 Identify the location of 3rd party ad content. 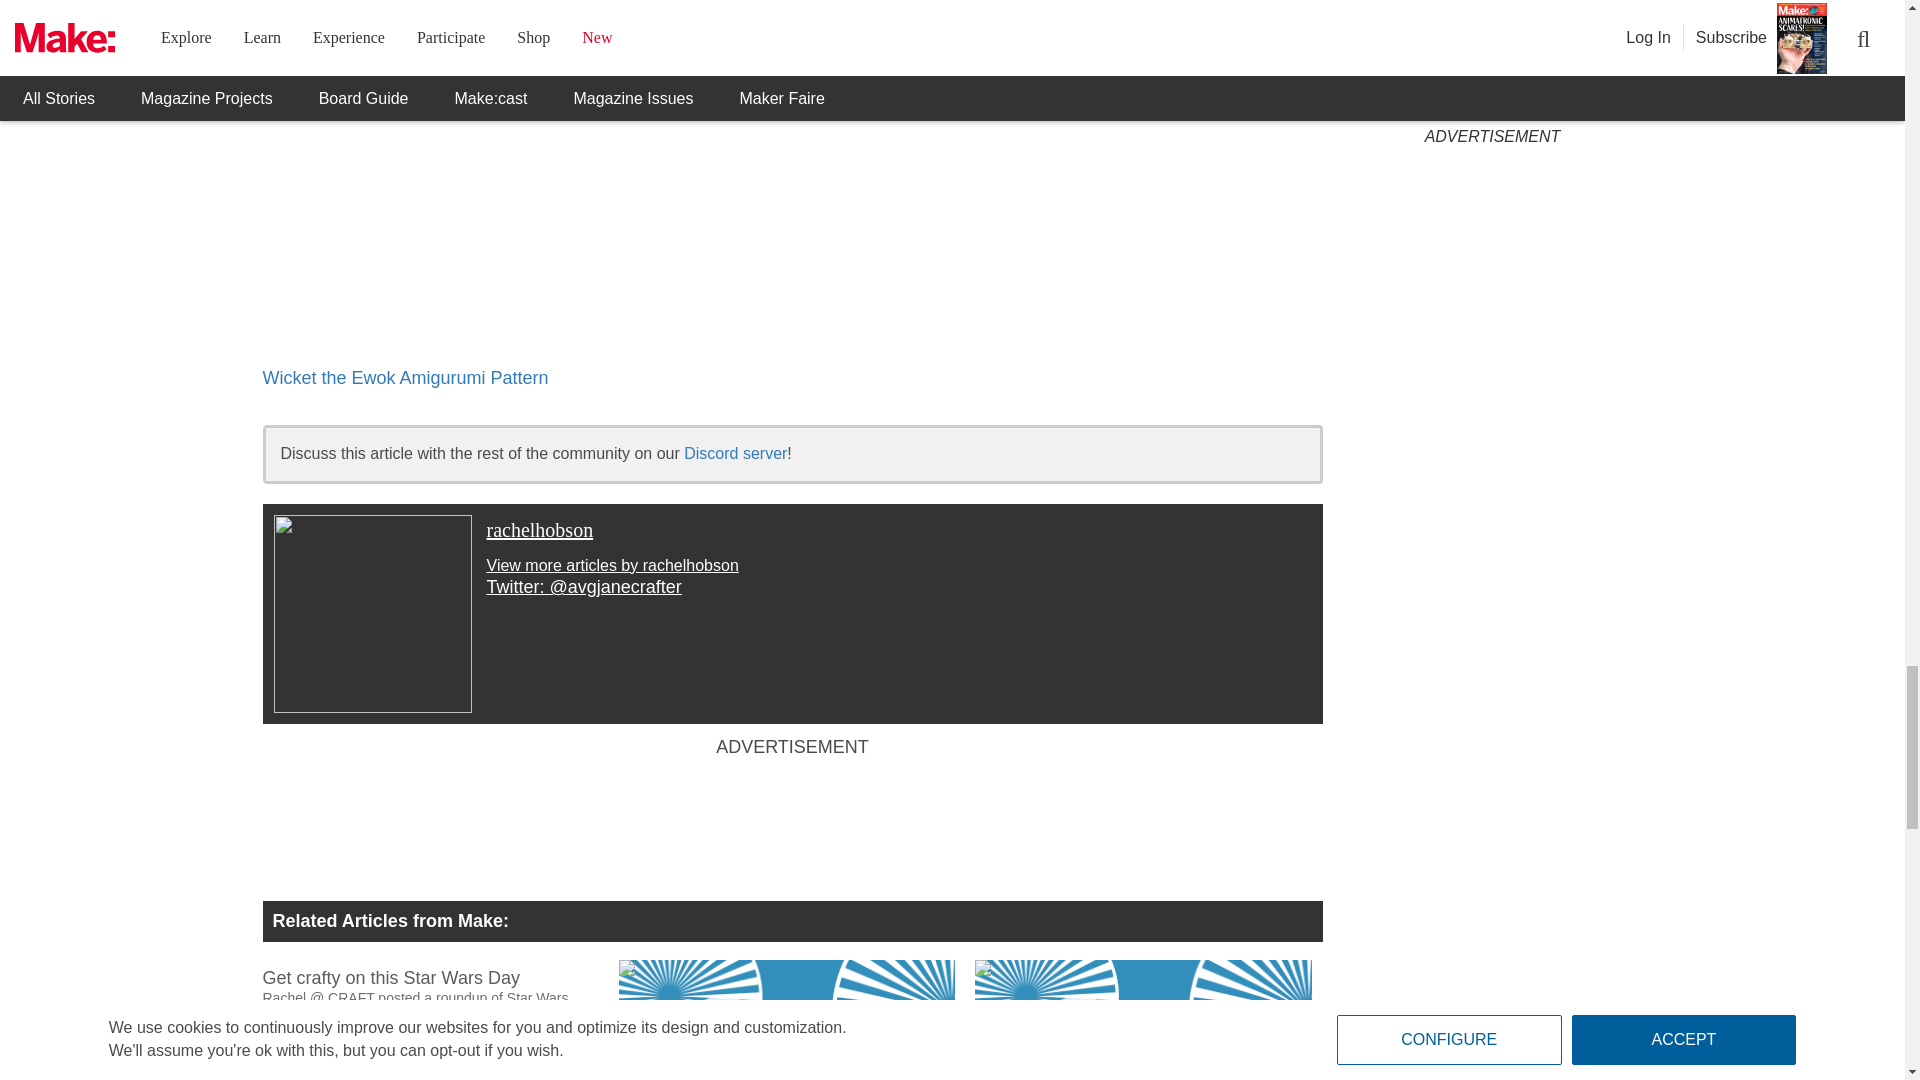
(792, 824).